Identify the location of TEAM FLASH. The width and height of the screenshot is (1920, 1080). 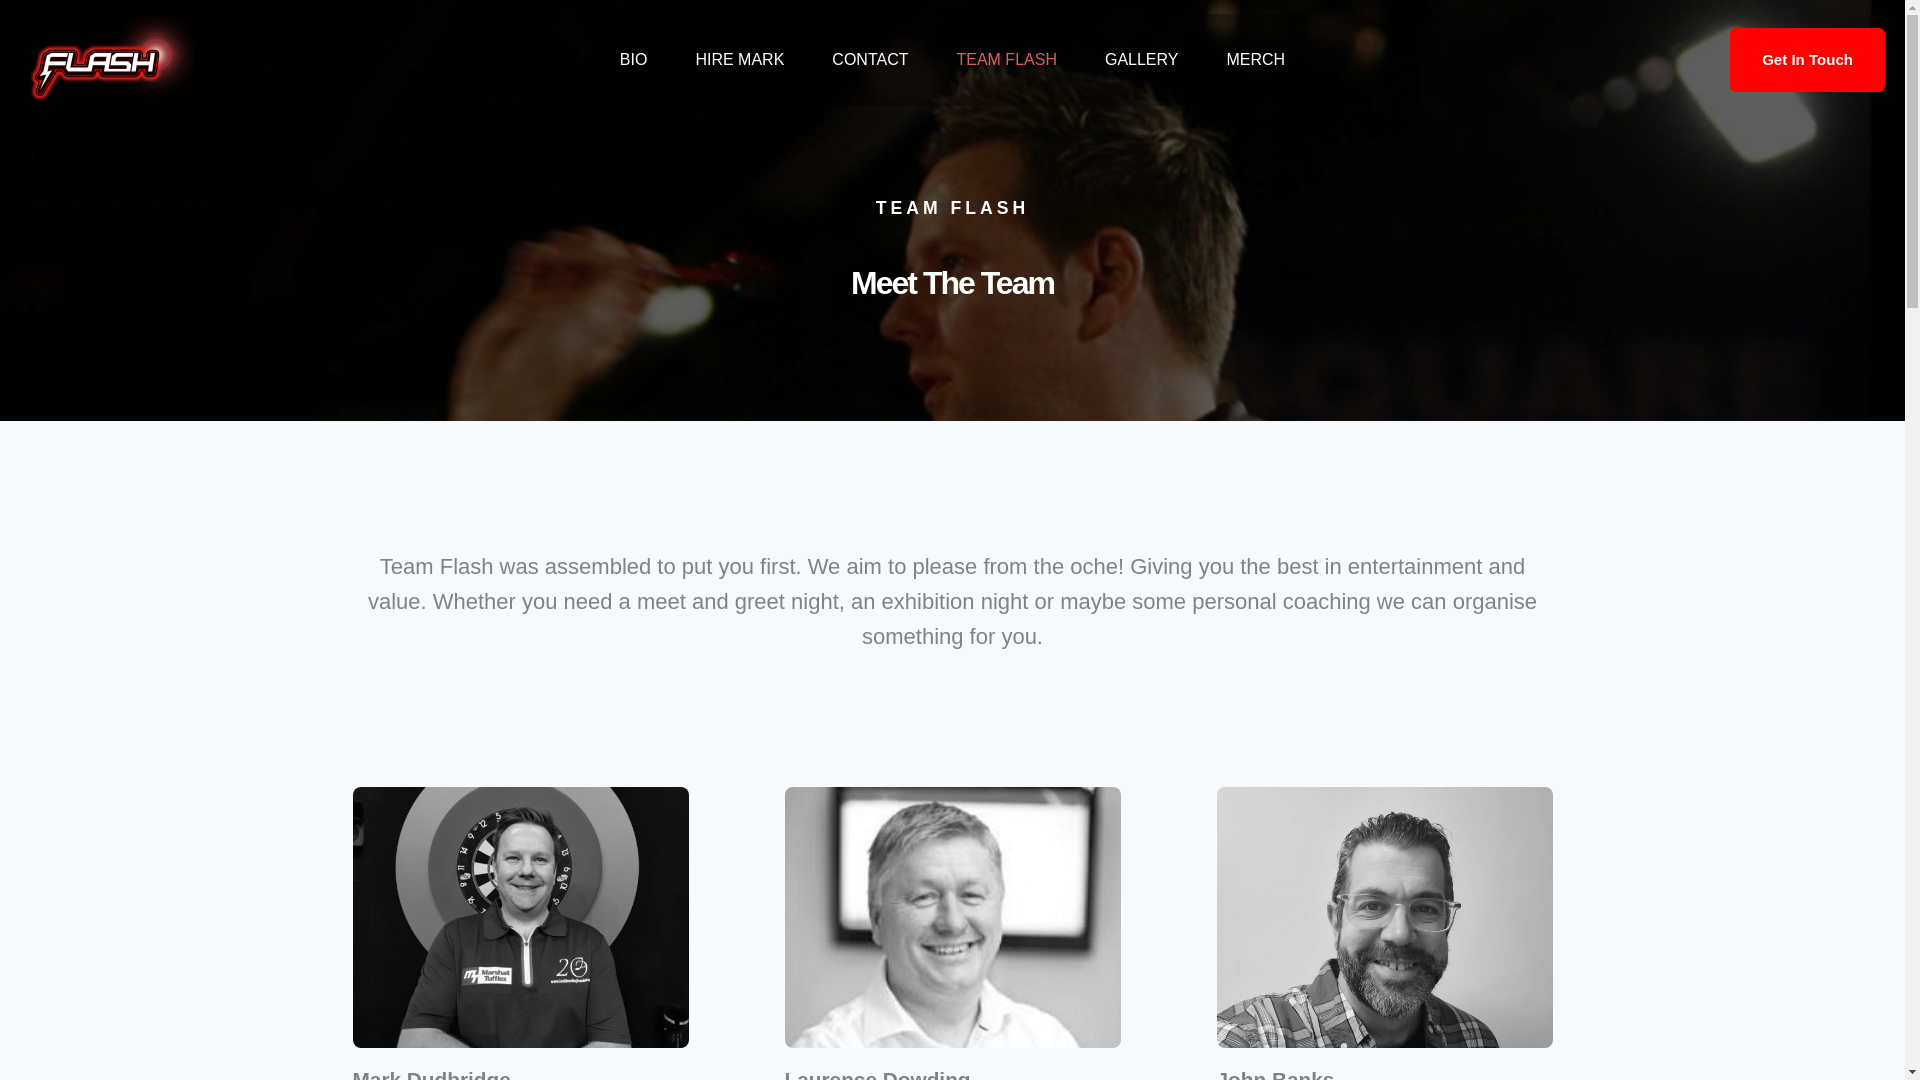
(1005, 60).